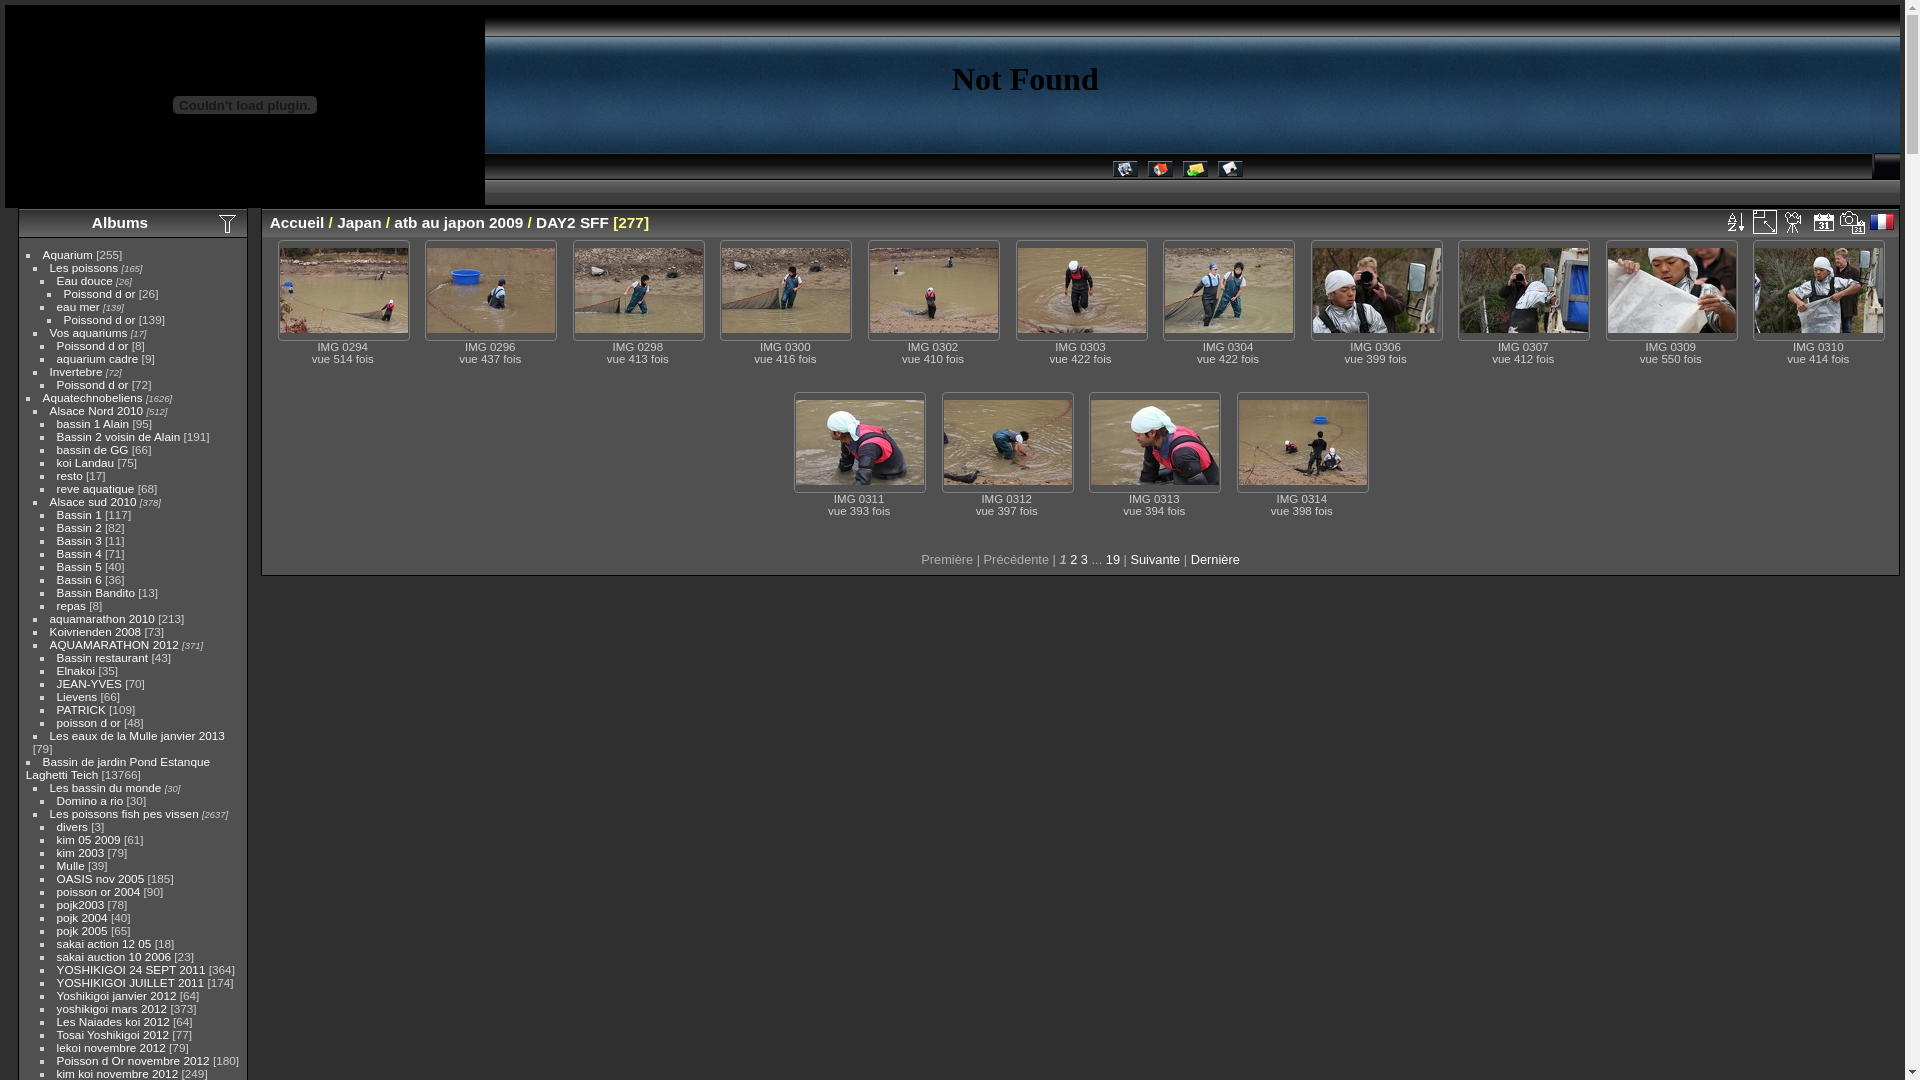  I want to click on Bassin 4, so click(80, 554).